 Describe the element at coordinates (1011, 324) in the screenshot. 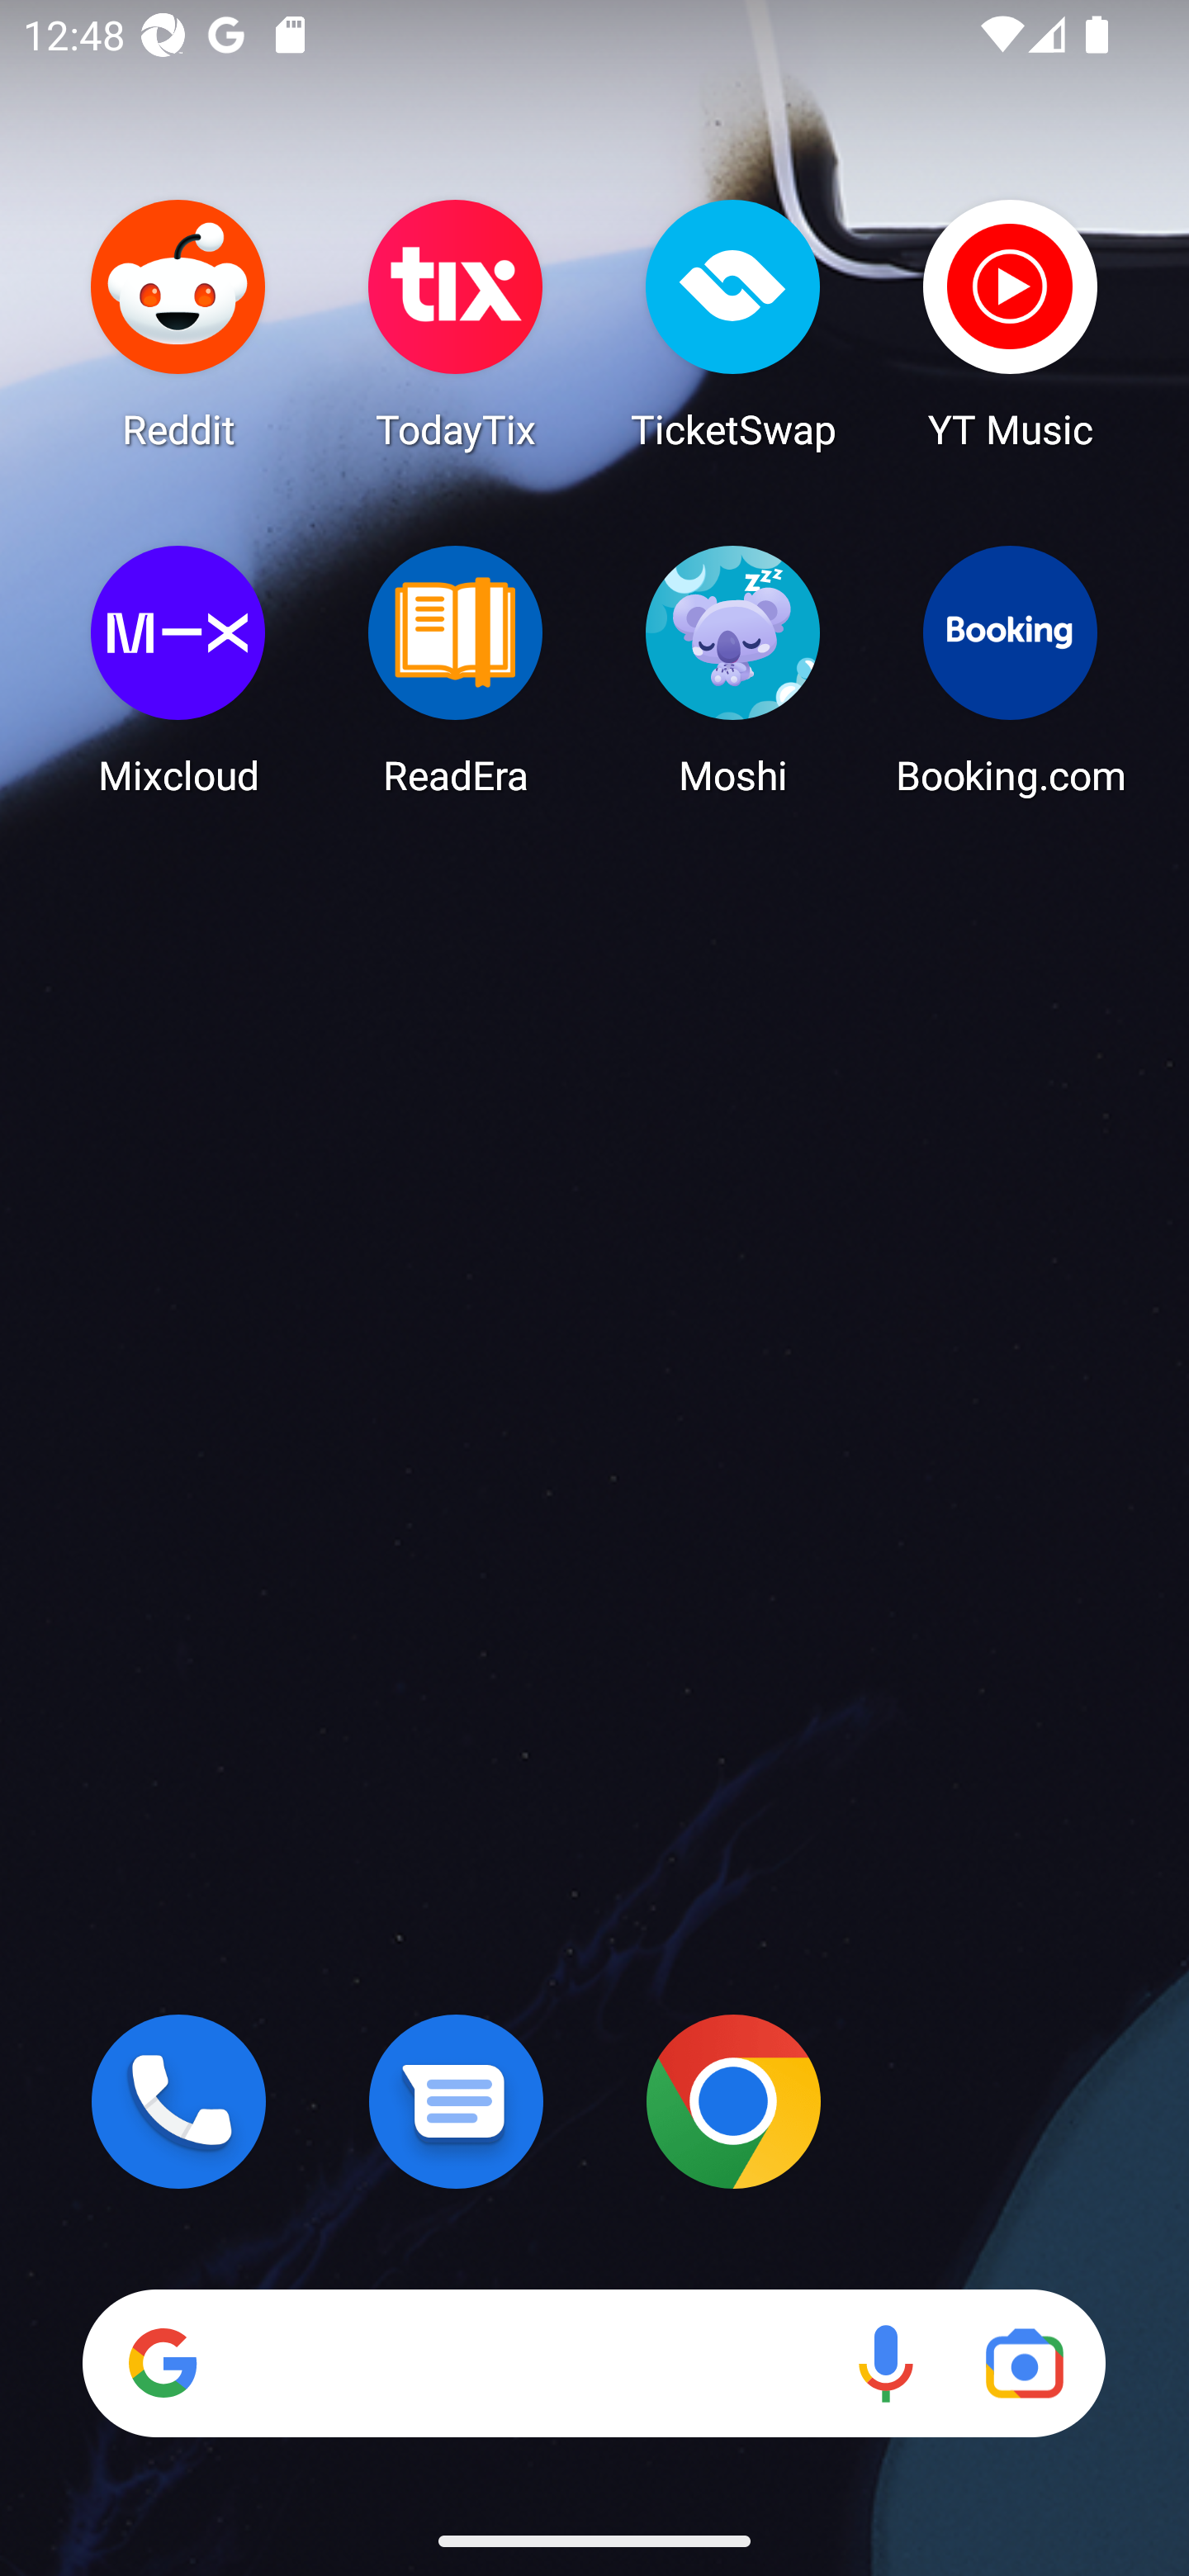

I see `YT Music` at that location.